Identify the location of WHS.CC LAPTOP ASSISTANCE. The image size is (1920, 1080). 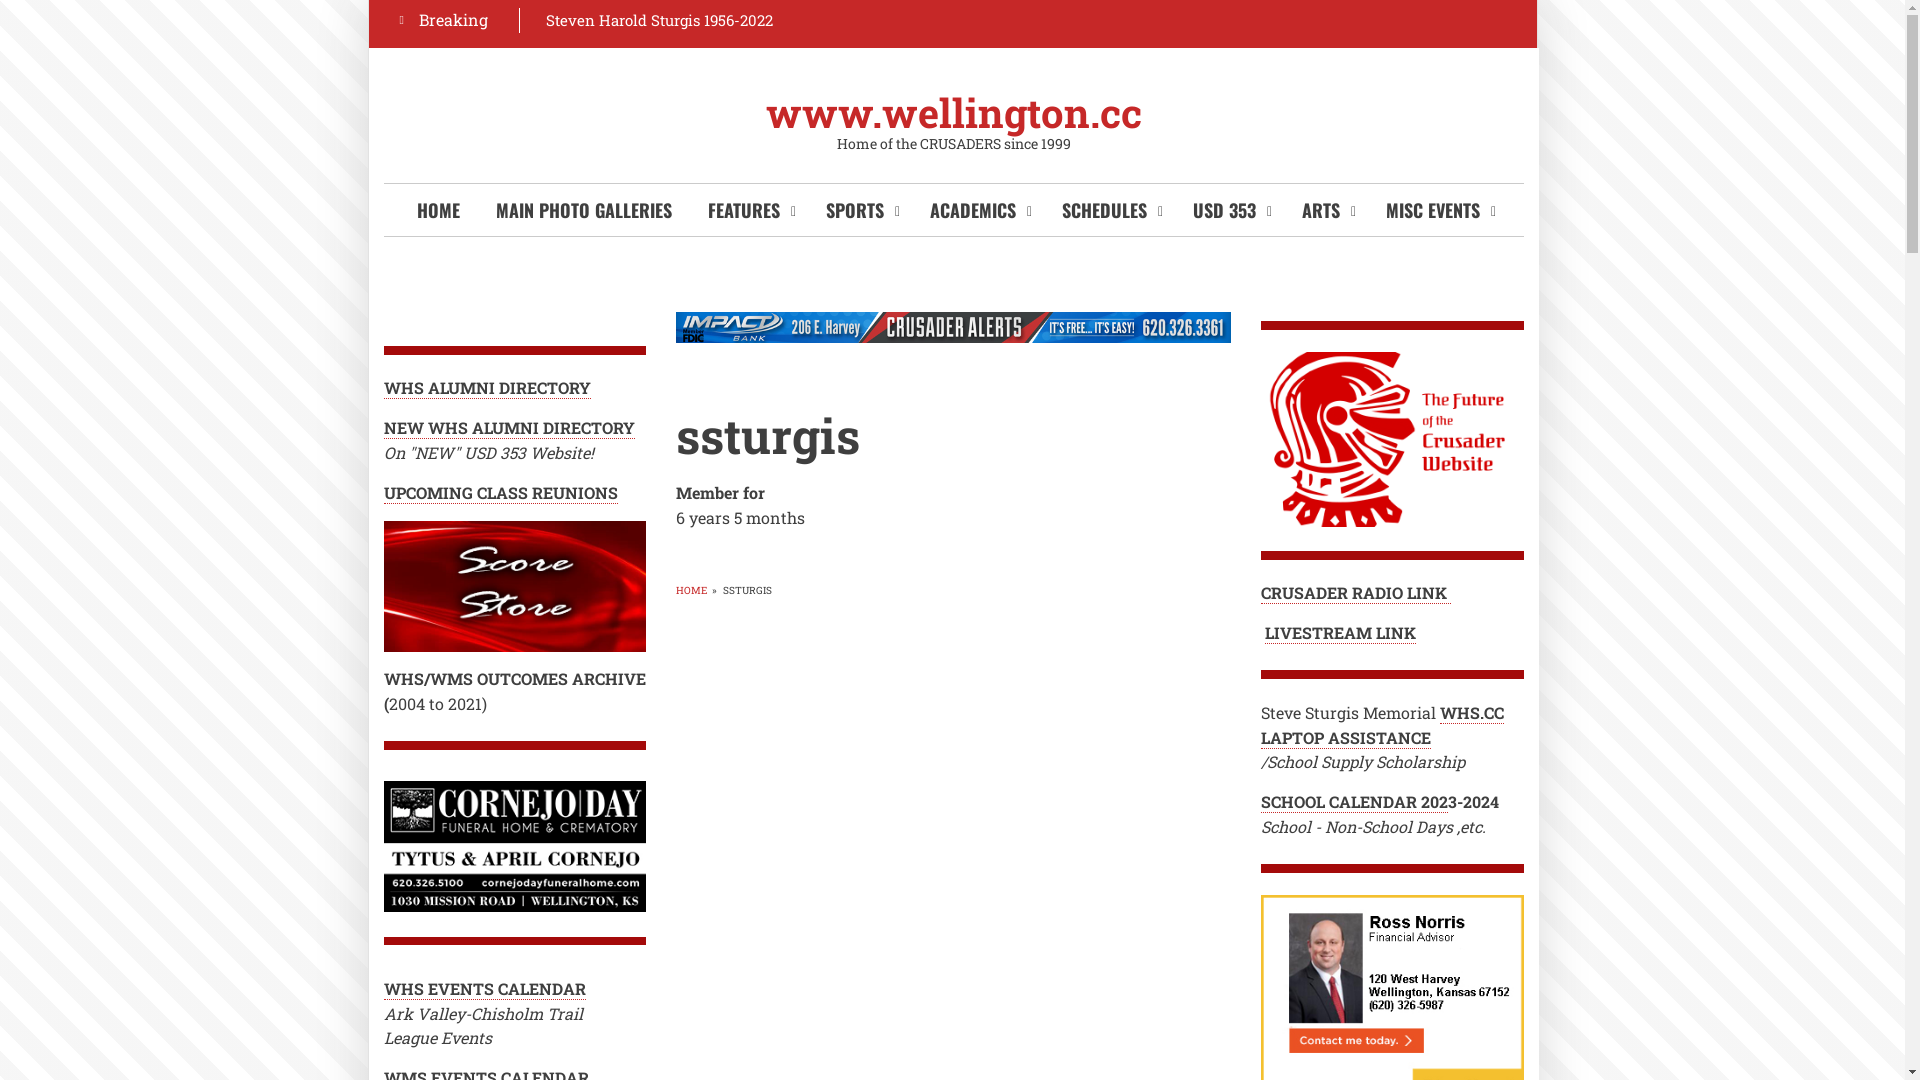
(1382, 726).